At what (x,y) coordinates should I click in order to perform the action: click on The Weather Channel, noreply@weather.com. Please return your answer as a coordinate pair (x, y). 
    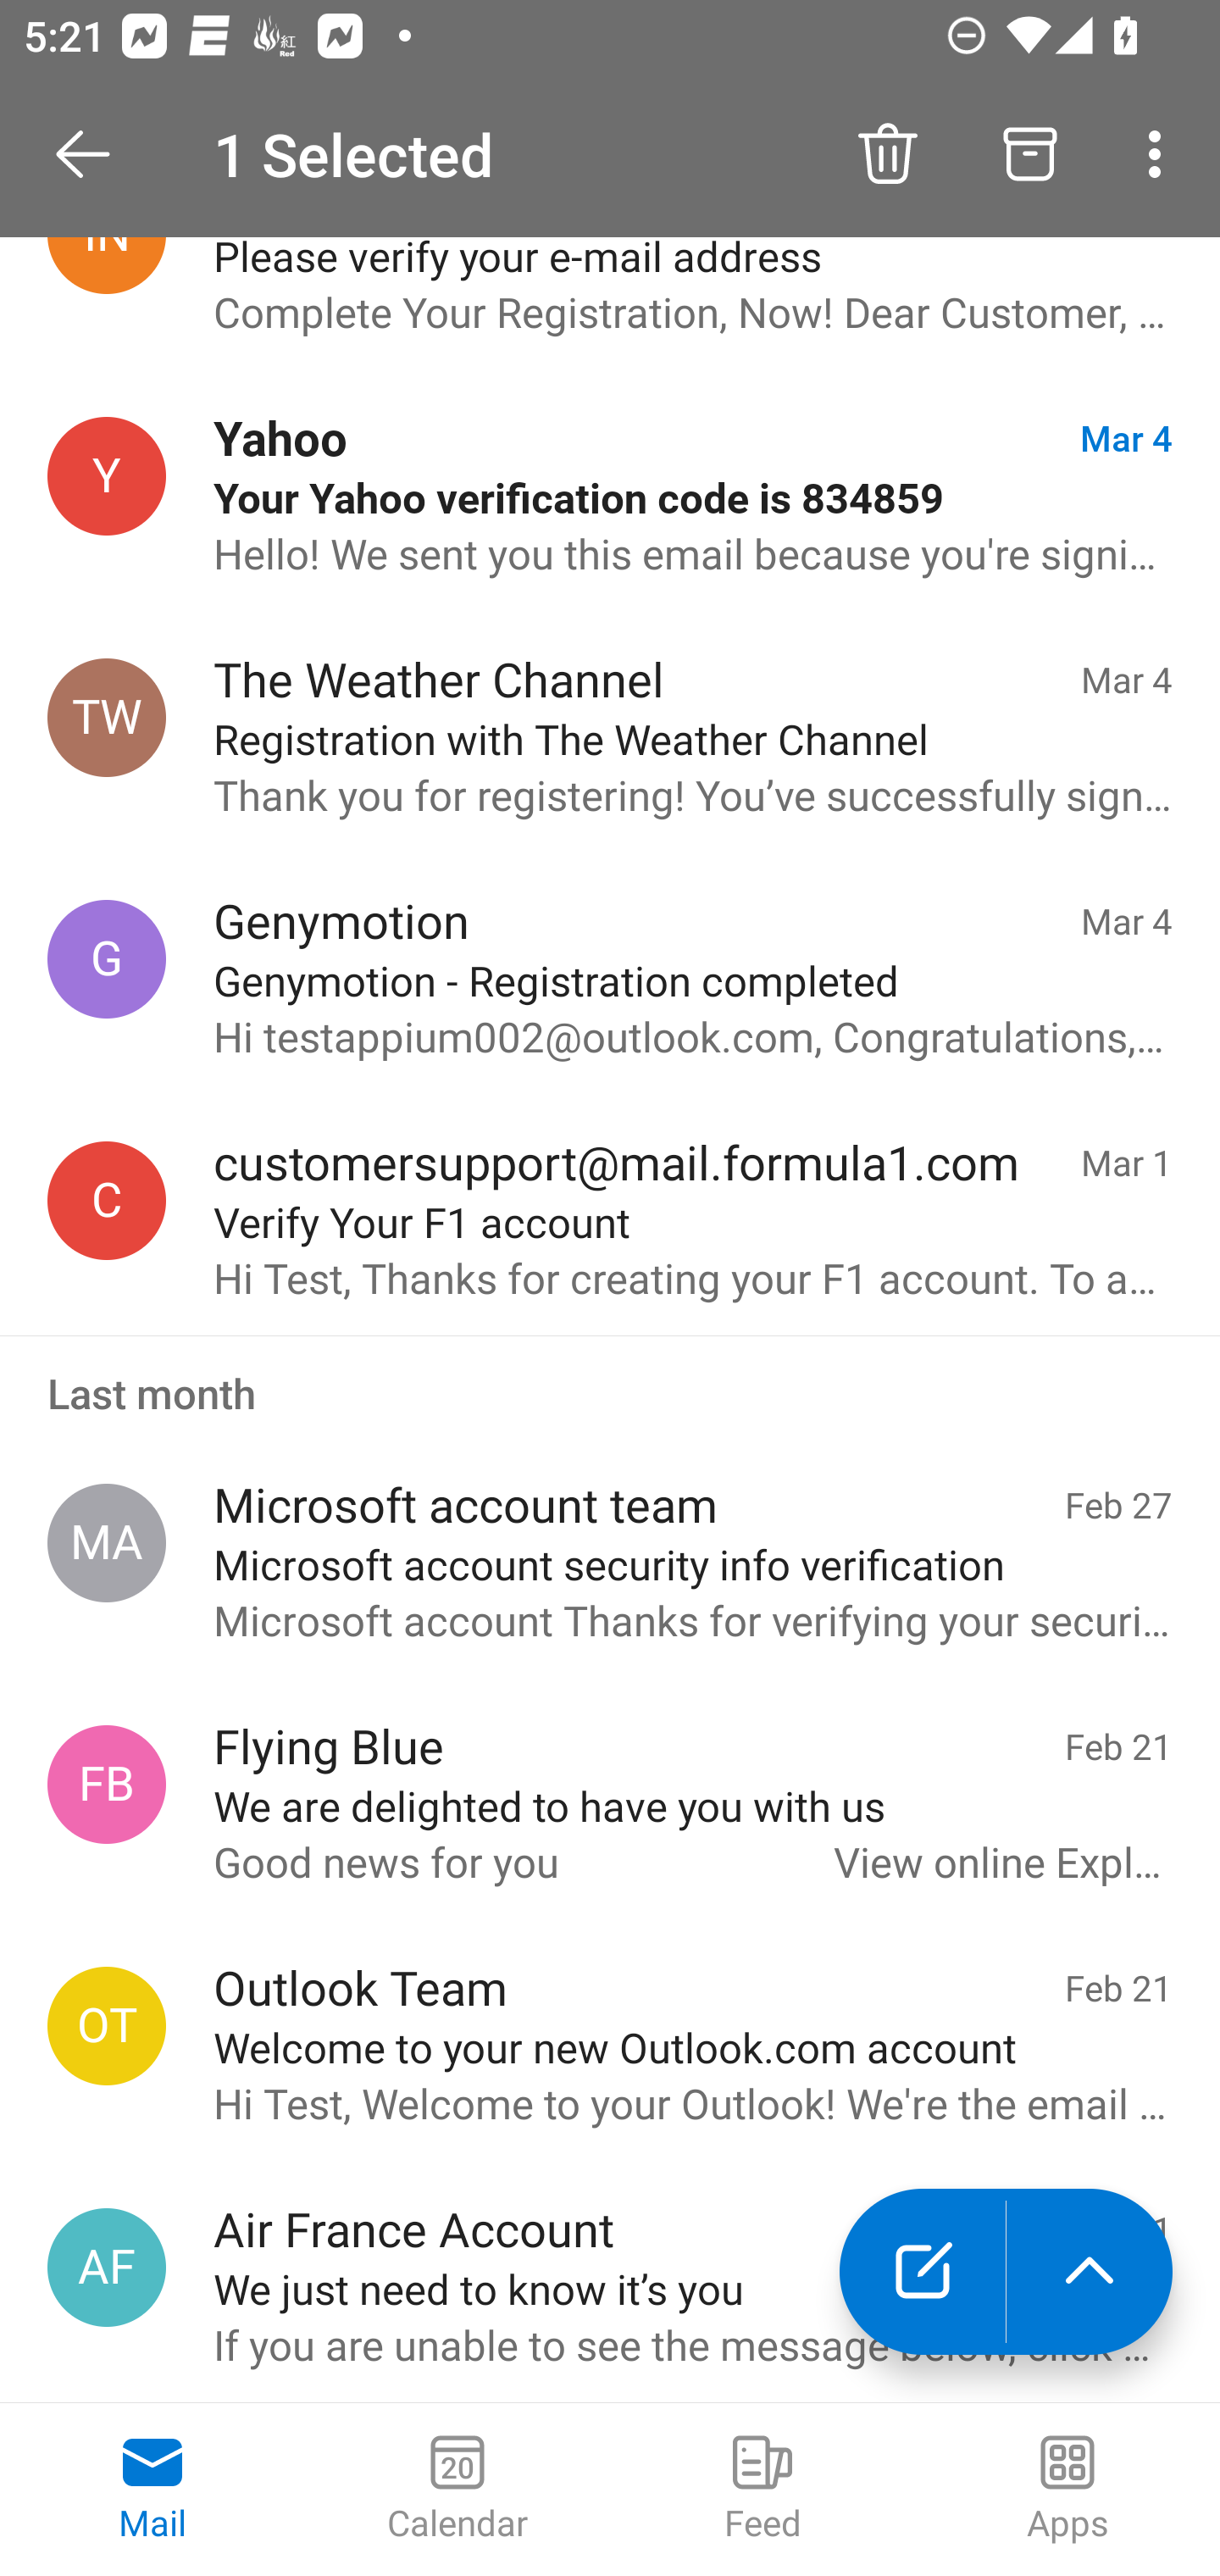
    Looking at the image, I should click on (107, 719).